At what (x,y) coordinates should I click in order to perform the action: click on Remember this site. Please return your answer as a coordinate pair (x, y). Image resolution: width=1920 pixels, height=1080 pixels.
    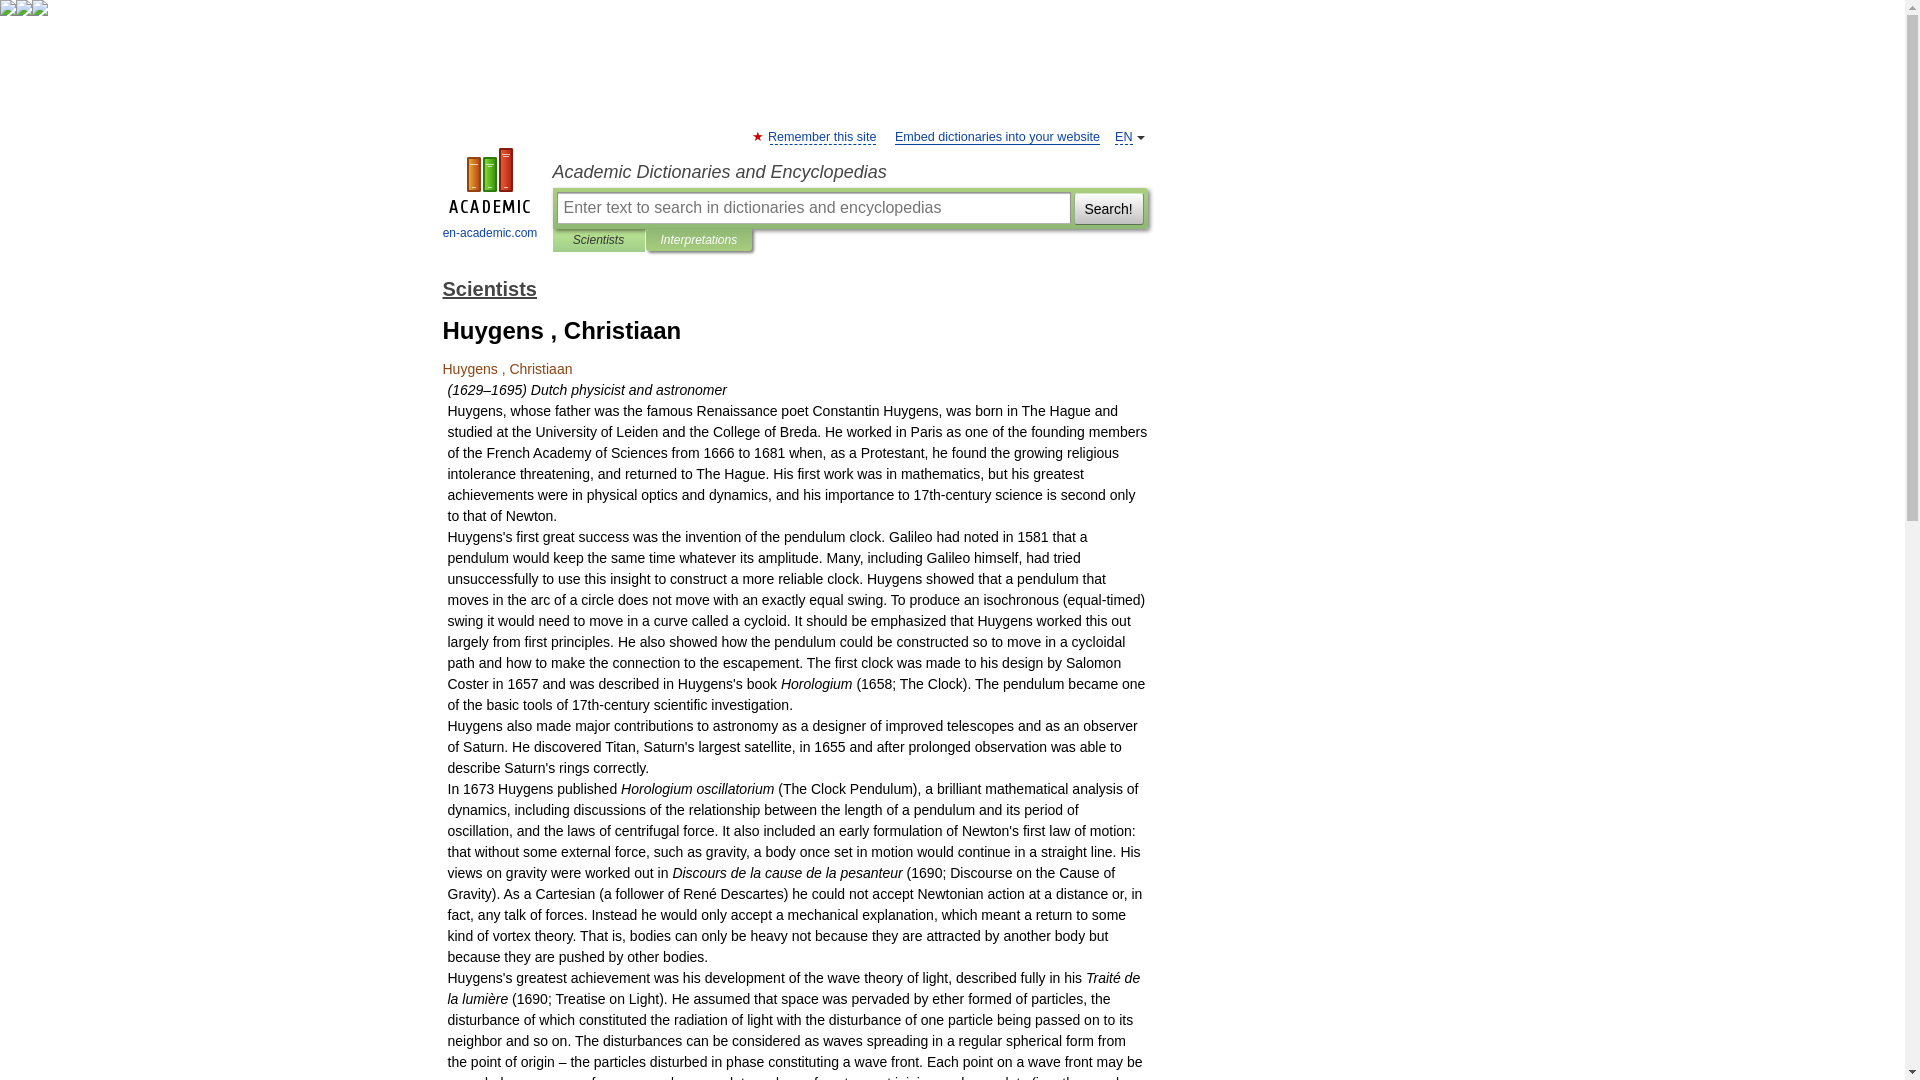
    Looking at the image, I should click on (822, 136).